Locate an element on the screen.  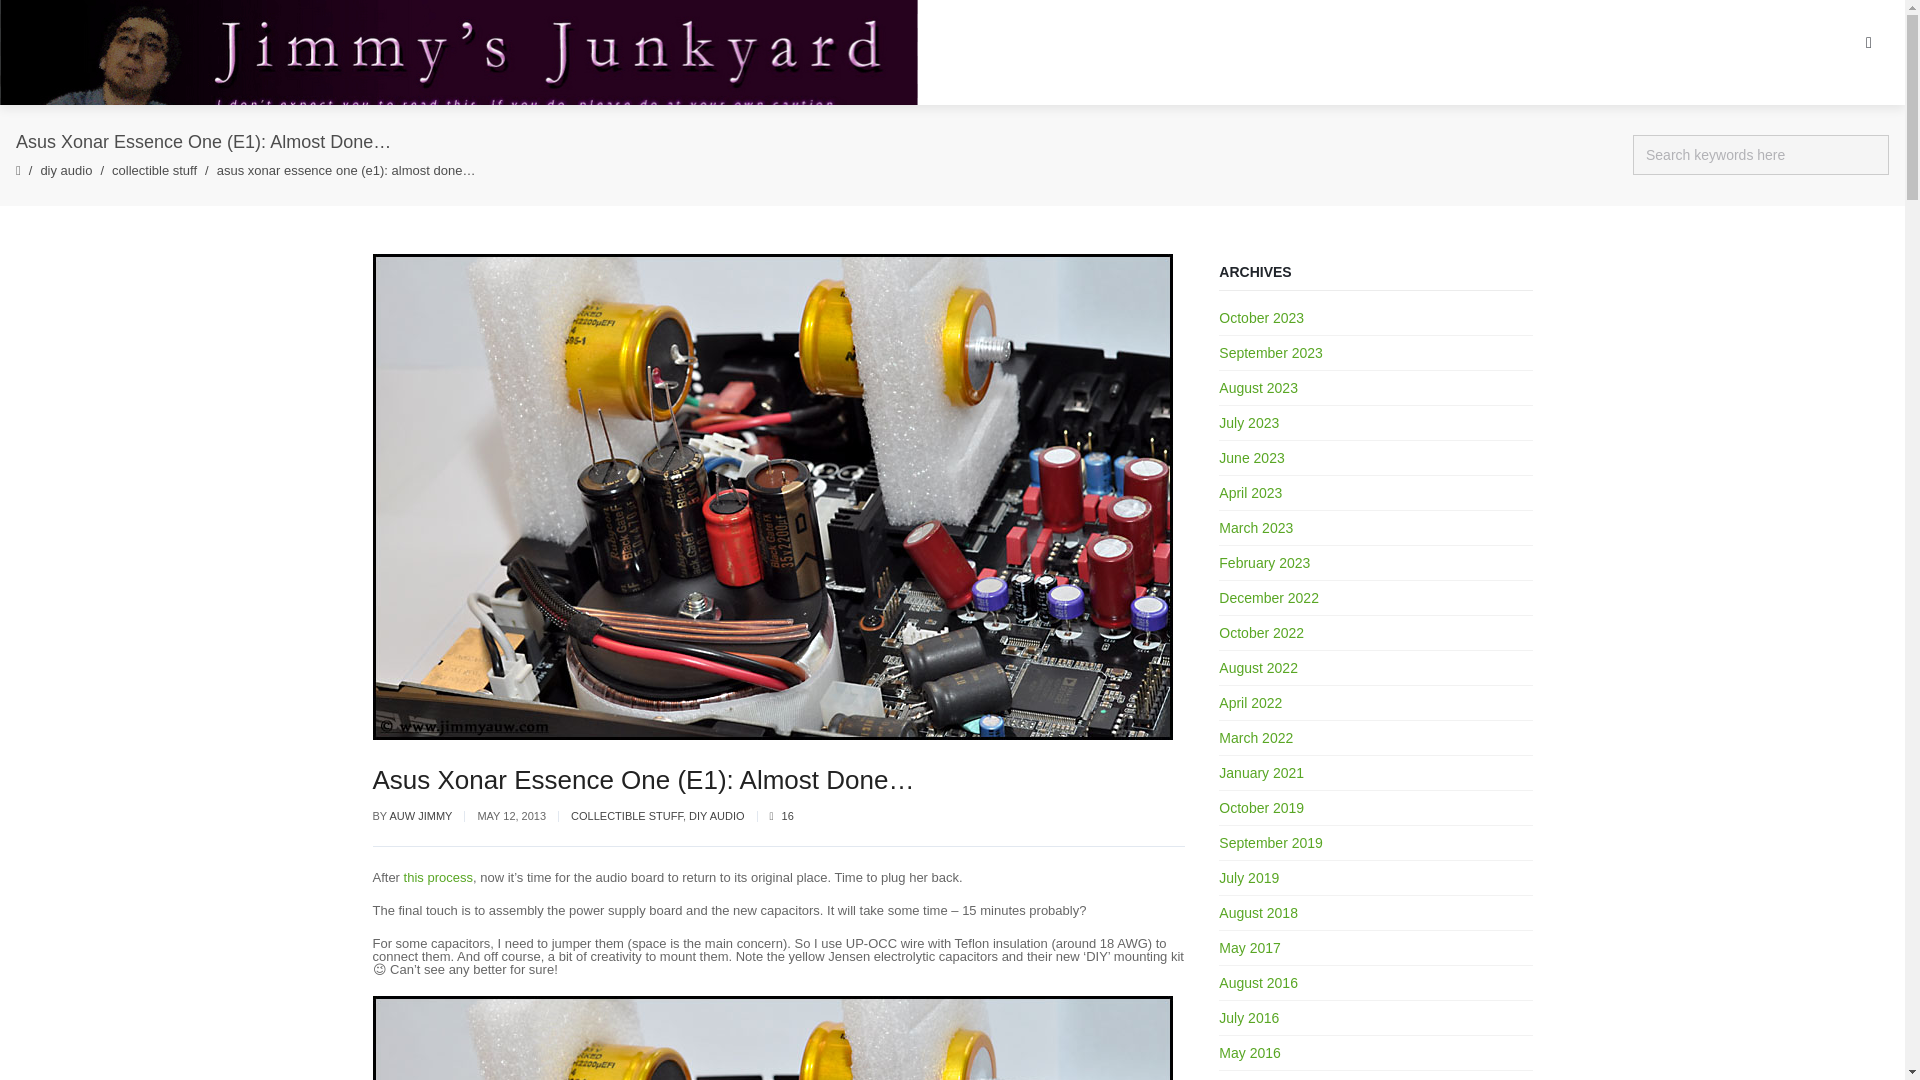
DIY AUDIO is located at coordinates (716, 816).